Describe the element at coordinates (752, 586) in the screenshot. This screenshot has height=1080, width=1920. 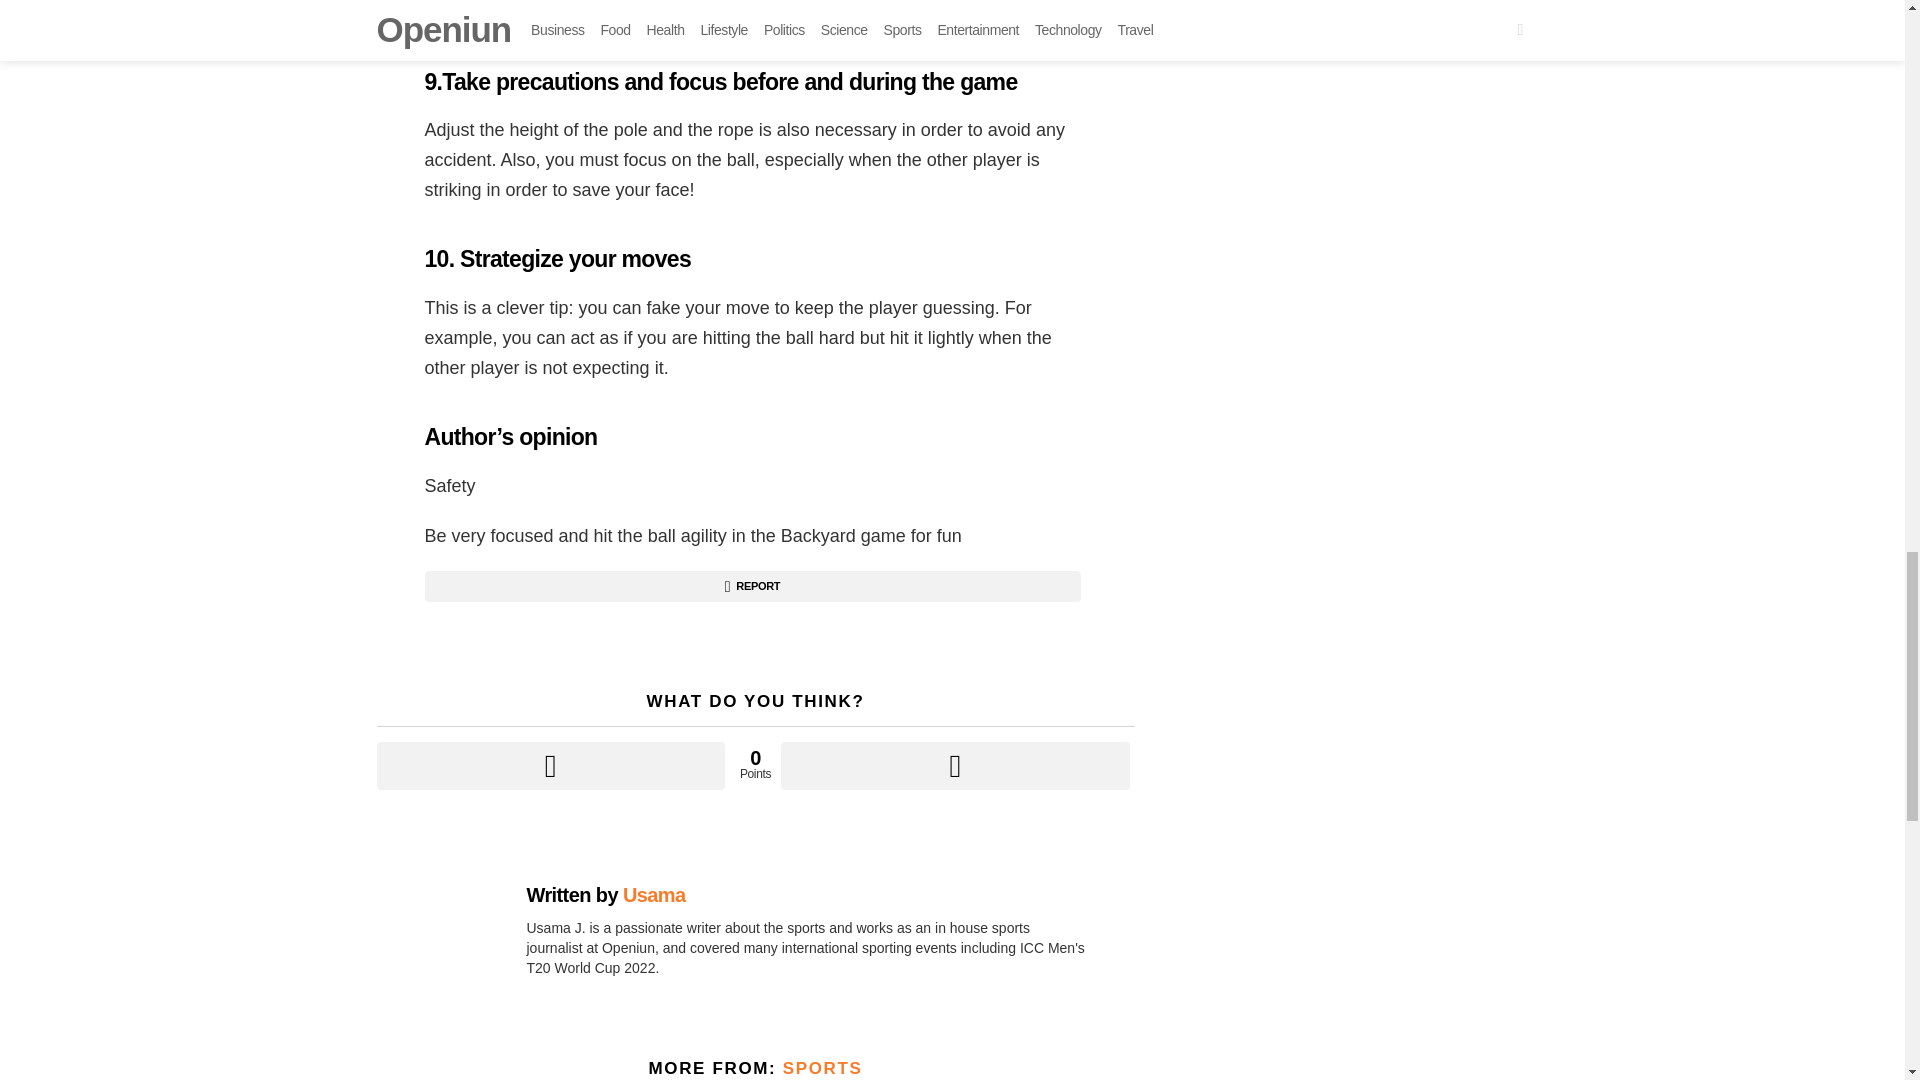
I see `REPORT` at that location.